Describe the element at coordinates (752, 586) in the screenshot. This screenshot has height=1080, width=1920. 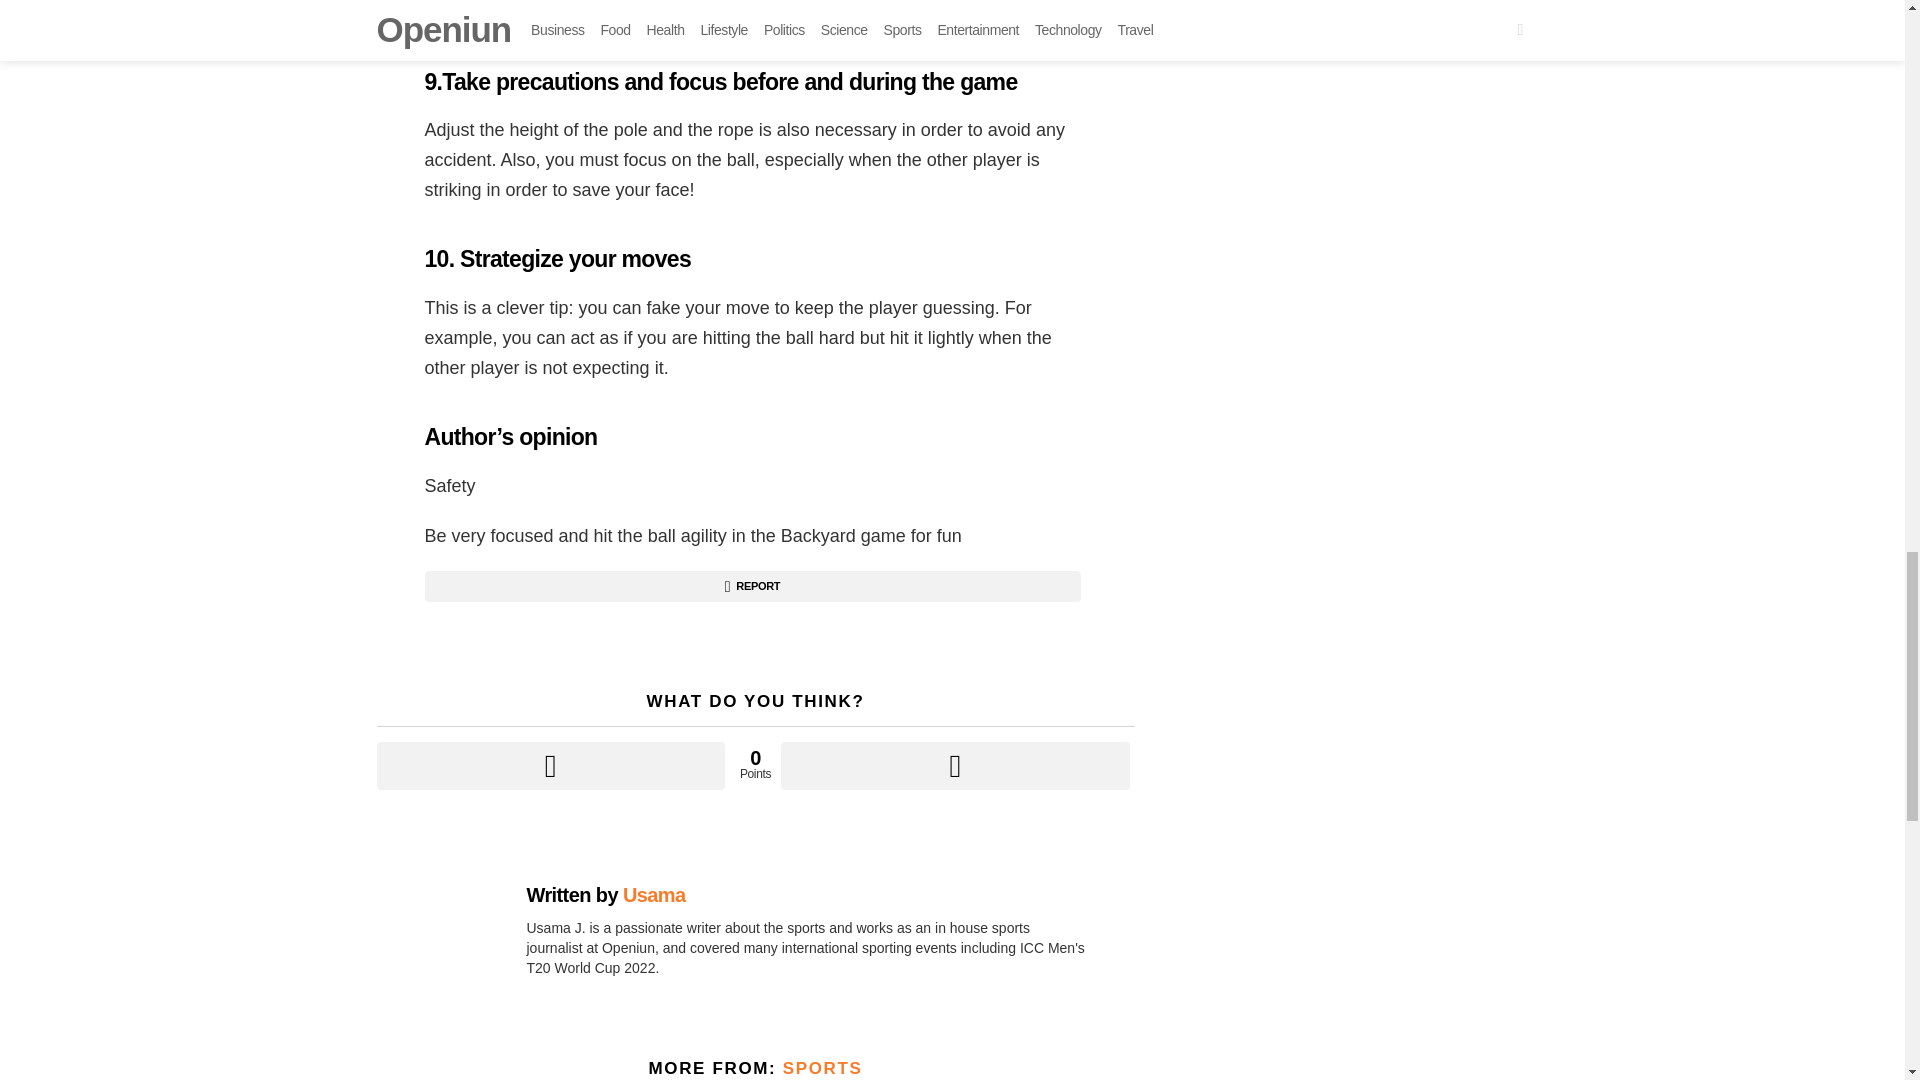
I see `REPORT` at that location.